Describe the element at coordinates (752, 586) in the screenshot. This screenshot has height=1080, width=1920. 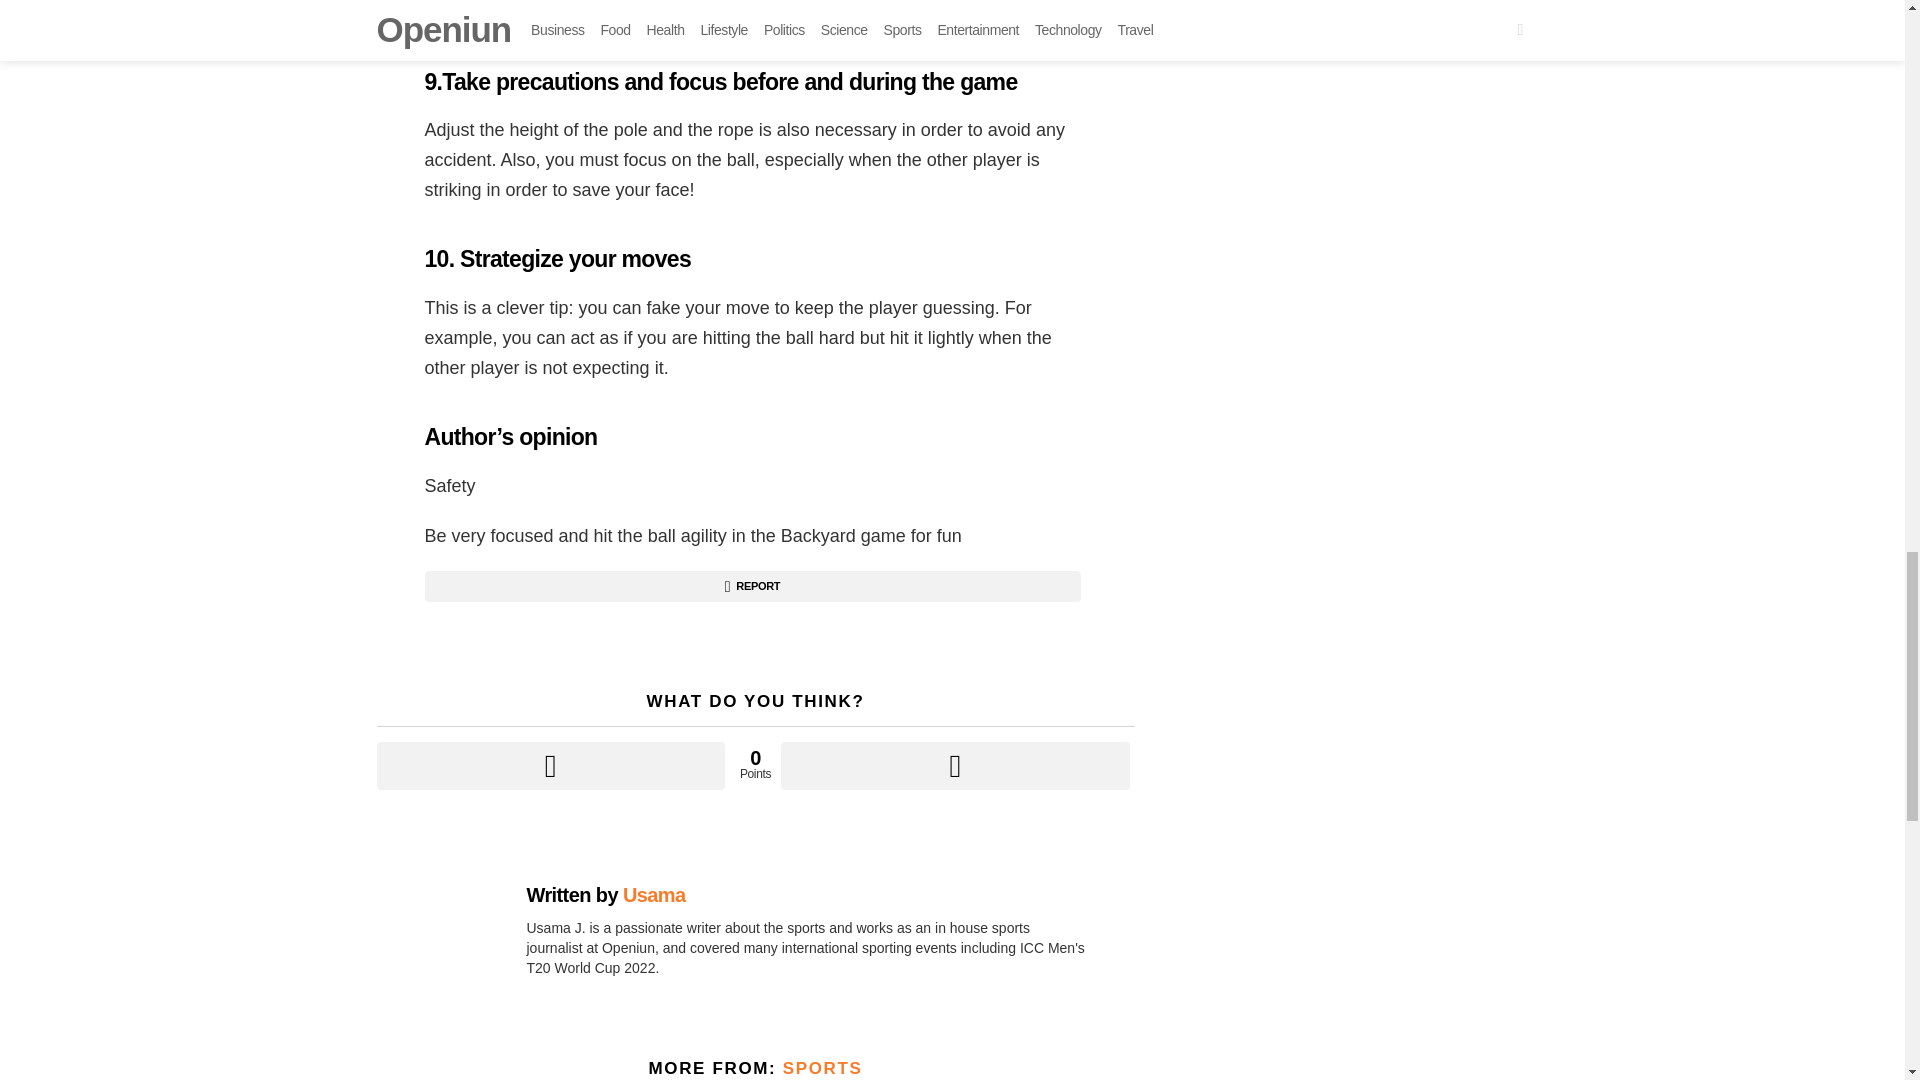
I see `REPORT` at that location.